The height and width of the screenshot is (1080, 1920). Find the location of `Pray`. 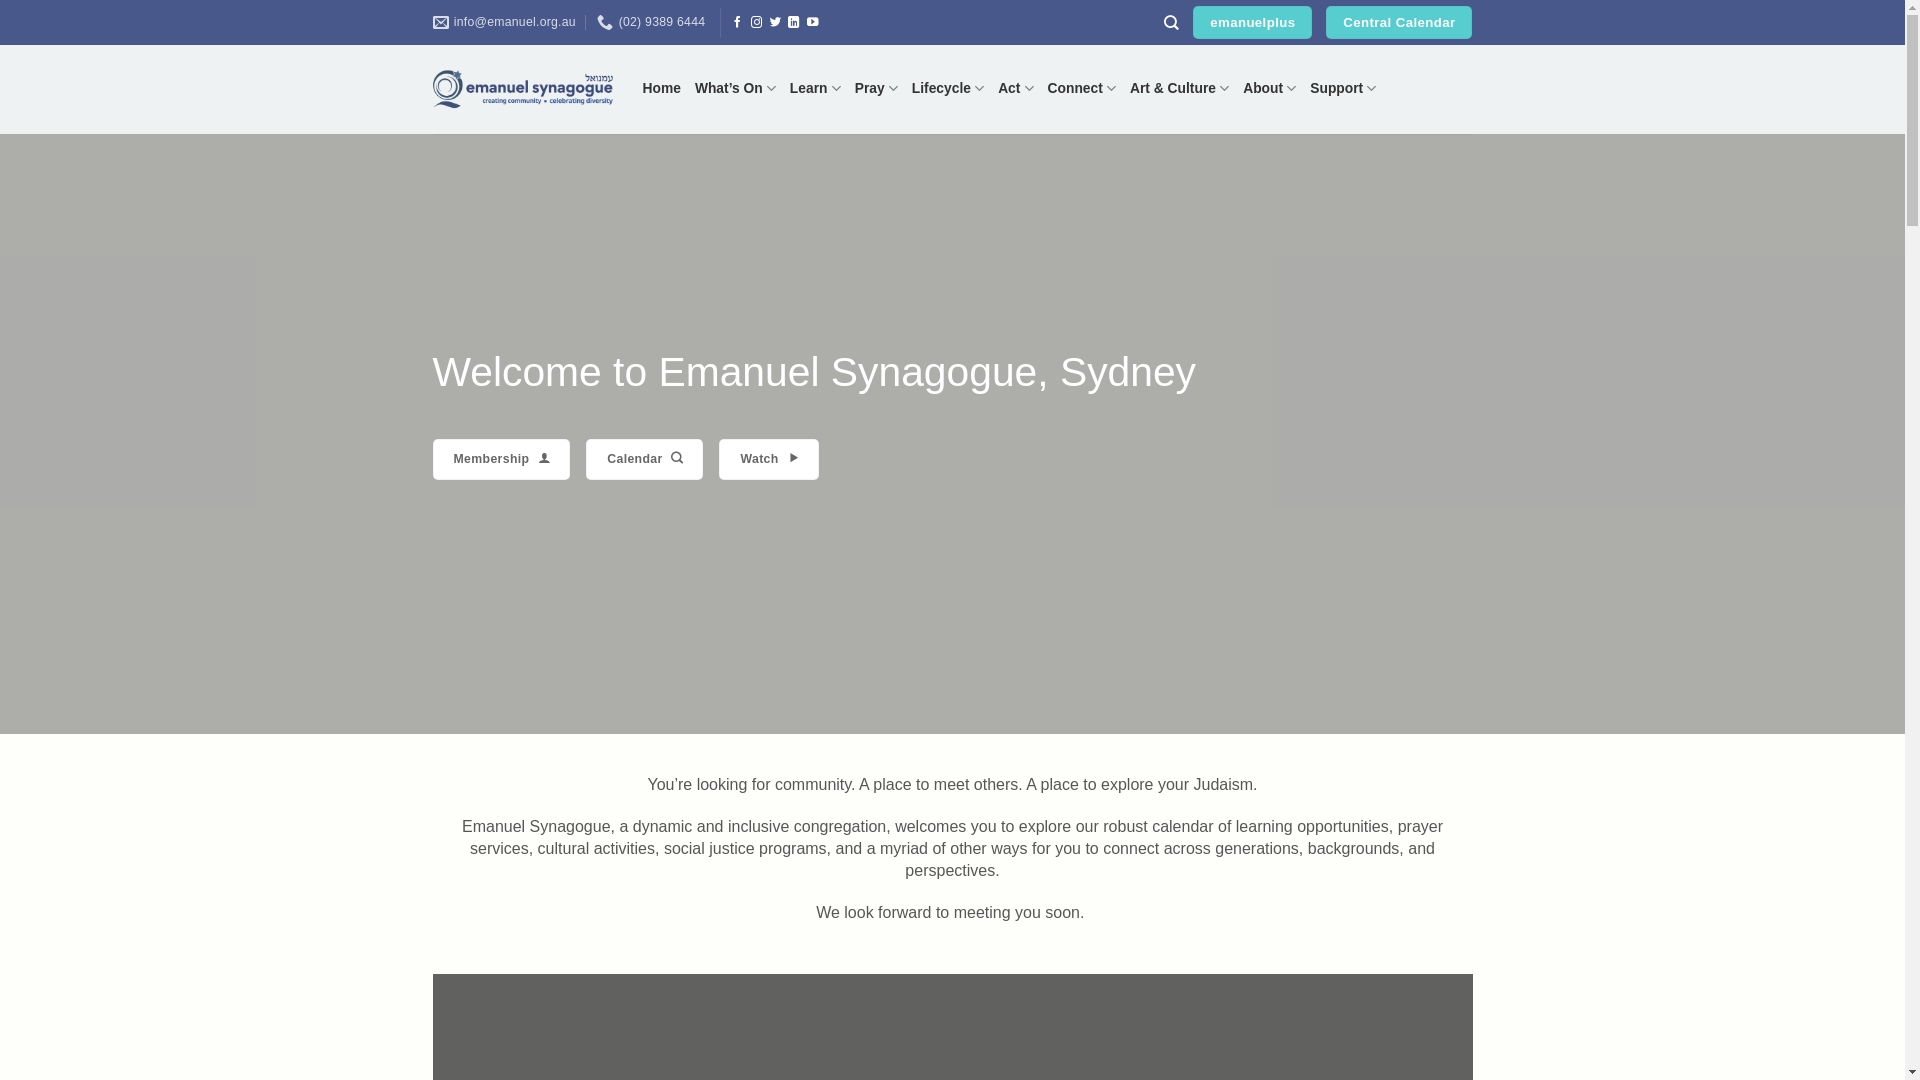

Pray is located at coordinates (876, 88).